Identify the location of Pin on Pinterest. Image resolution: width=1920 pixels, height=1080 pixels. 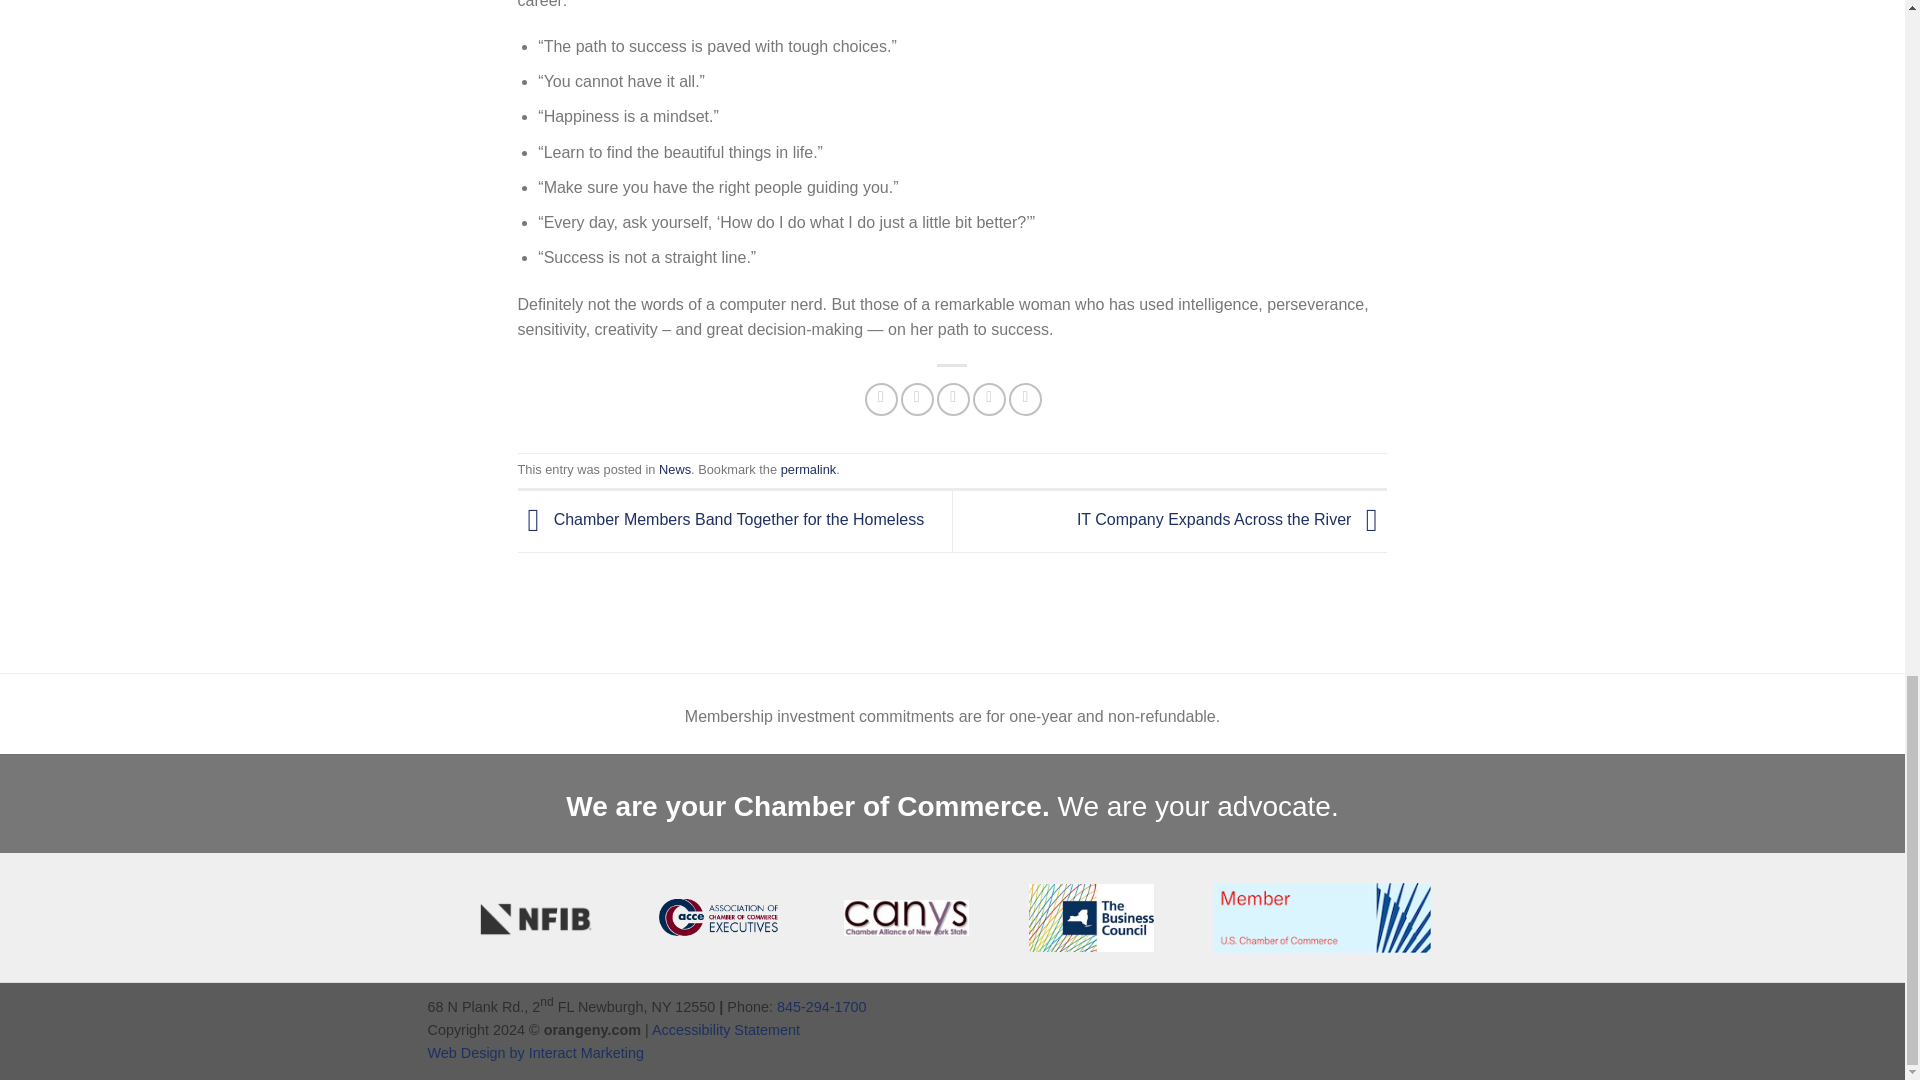
(990, 399).